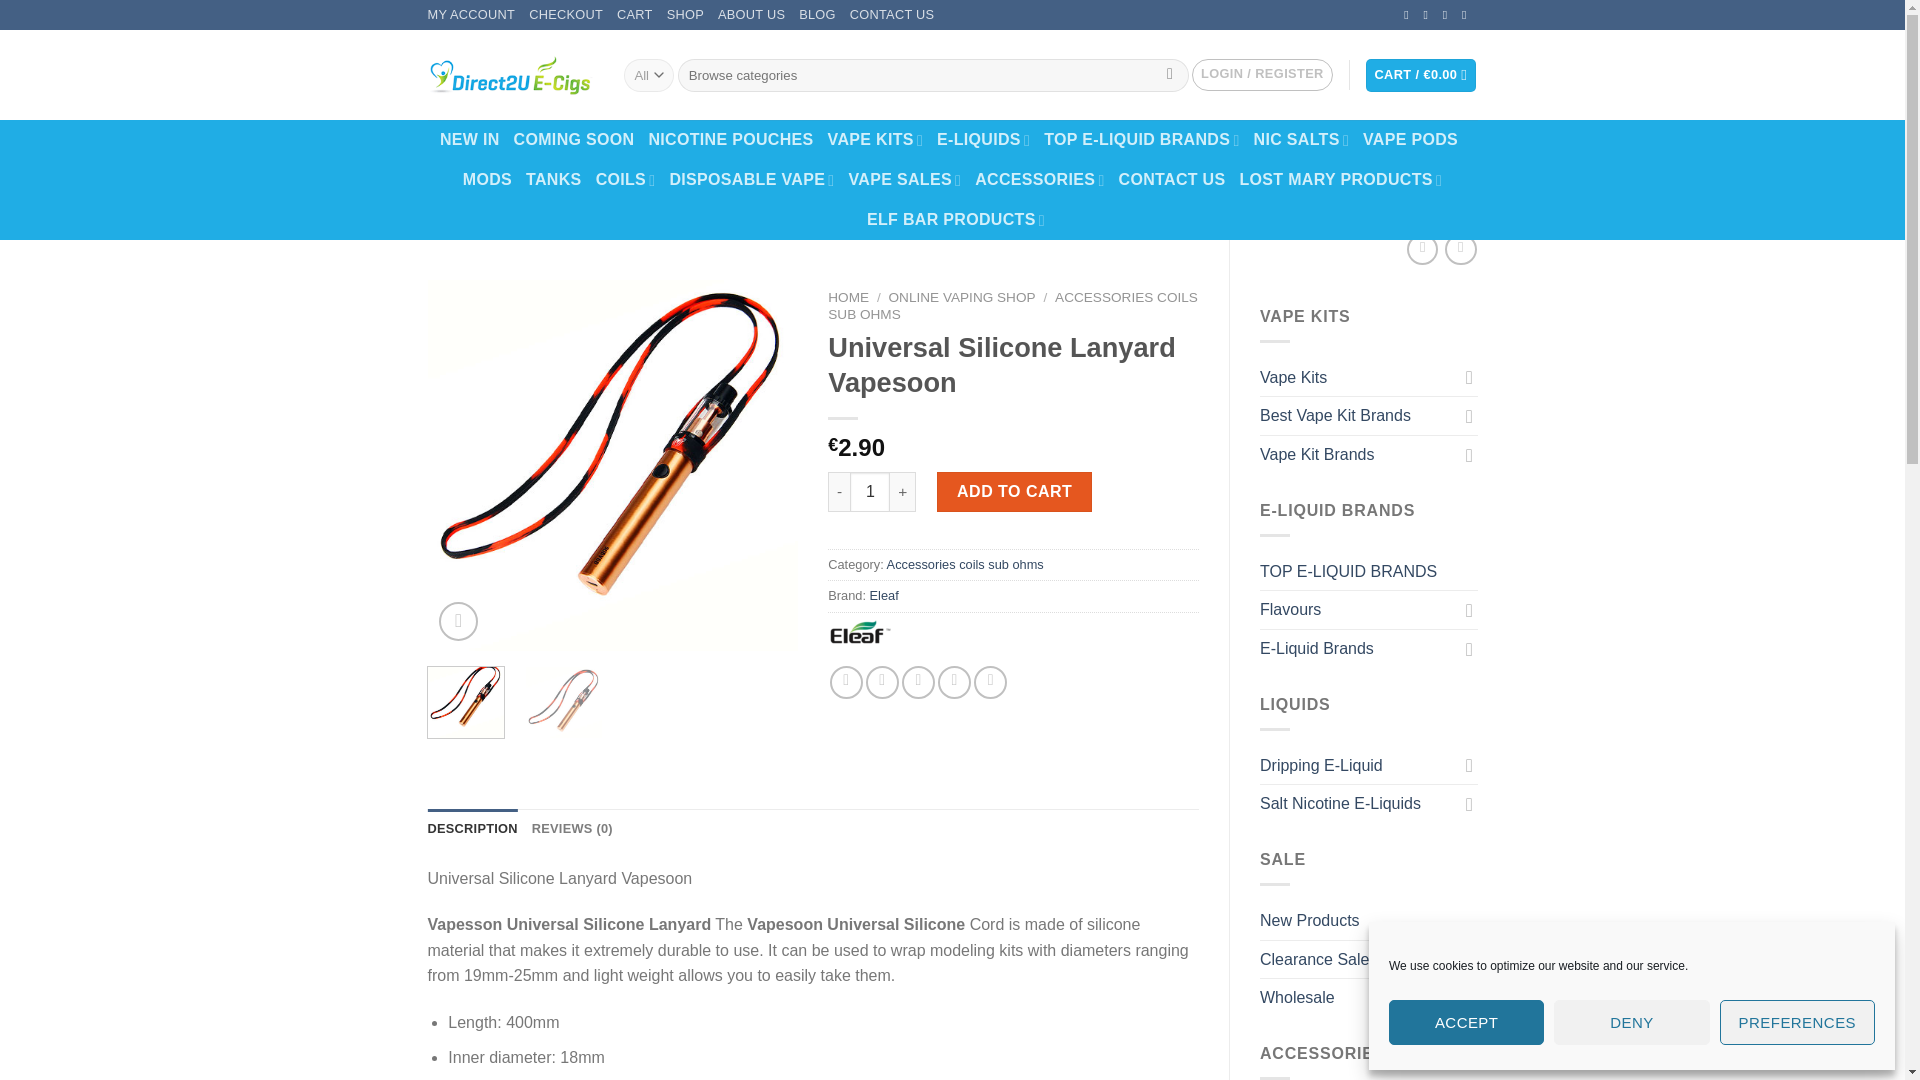 The width and height of the screenshot is (1920, 1080). Describe the element at coordinates (566, 15) in the screenshot. I see `CHECKOUT` at that location.